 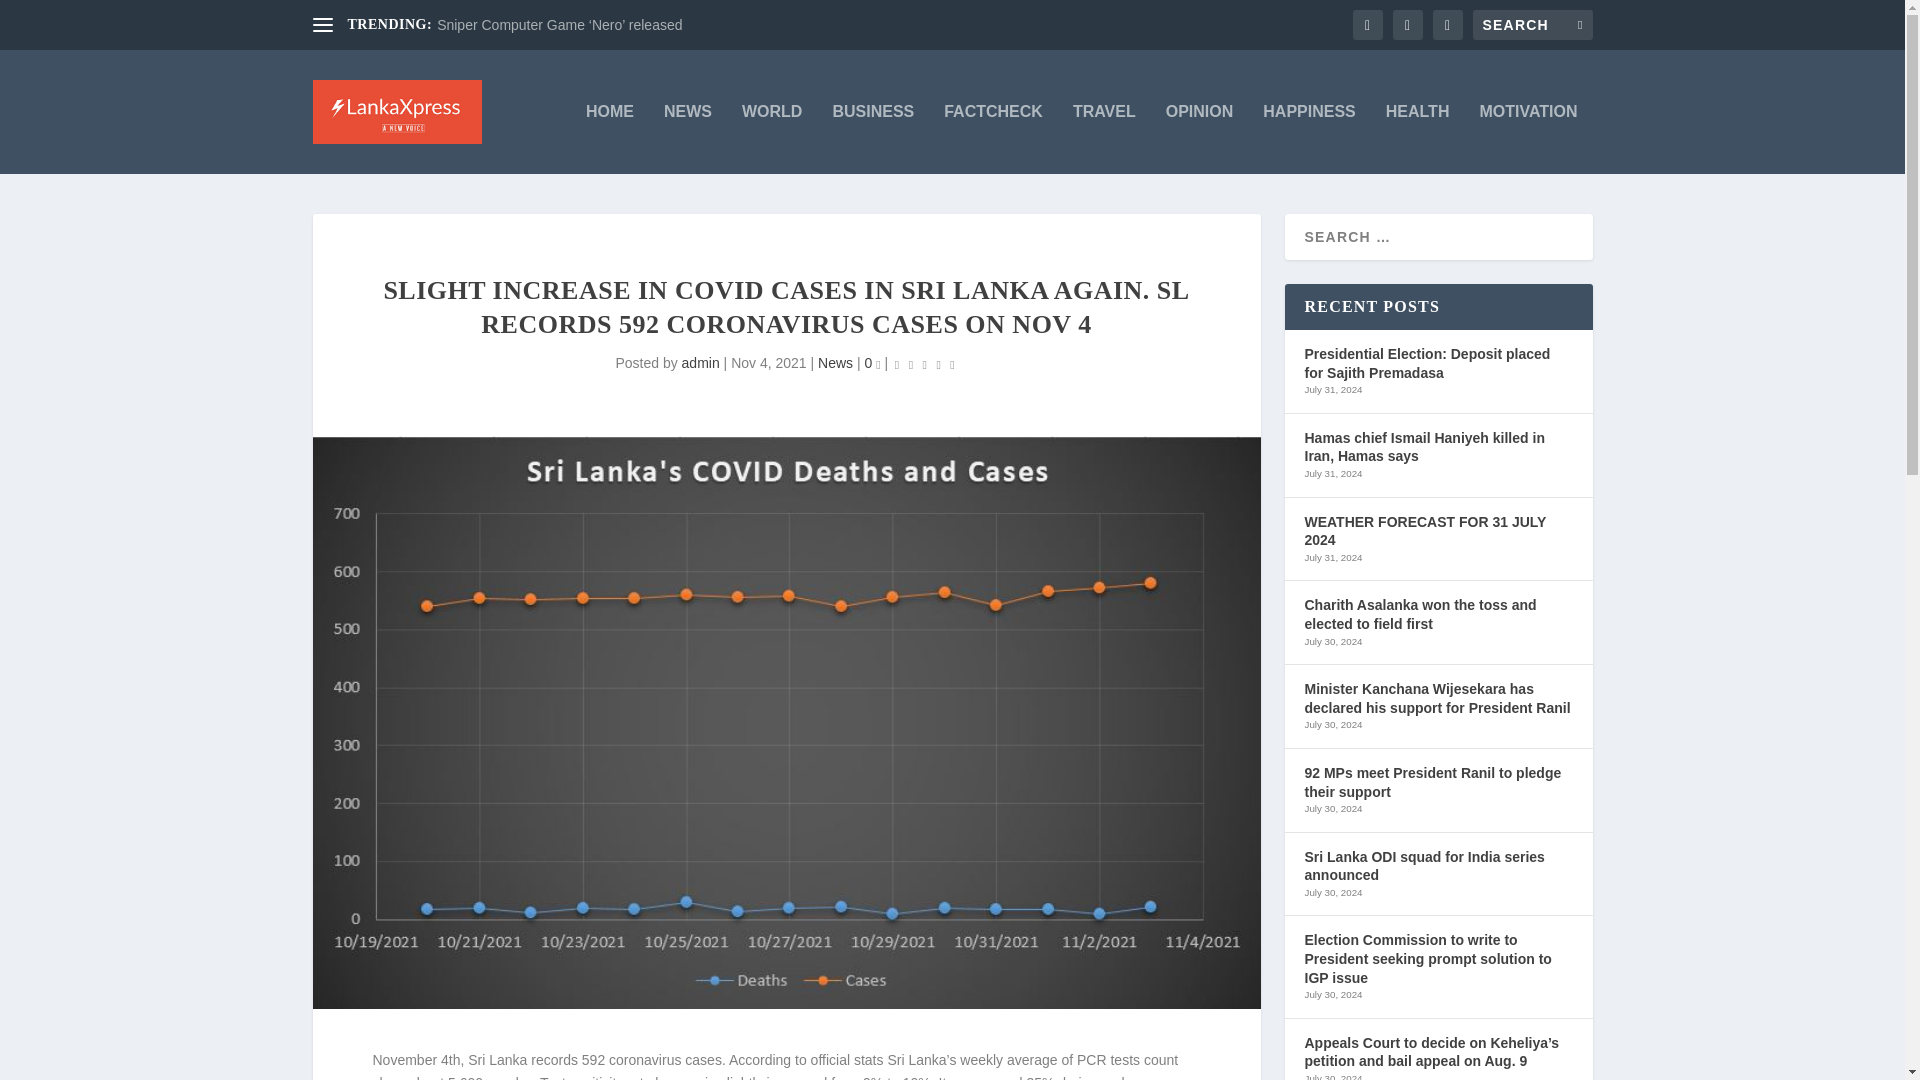 What do you see at coordinates (1527, 138) in the screenshot?
I see `MOTIVATION` at bounding box center [1527, 138].